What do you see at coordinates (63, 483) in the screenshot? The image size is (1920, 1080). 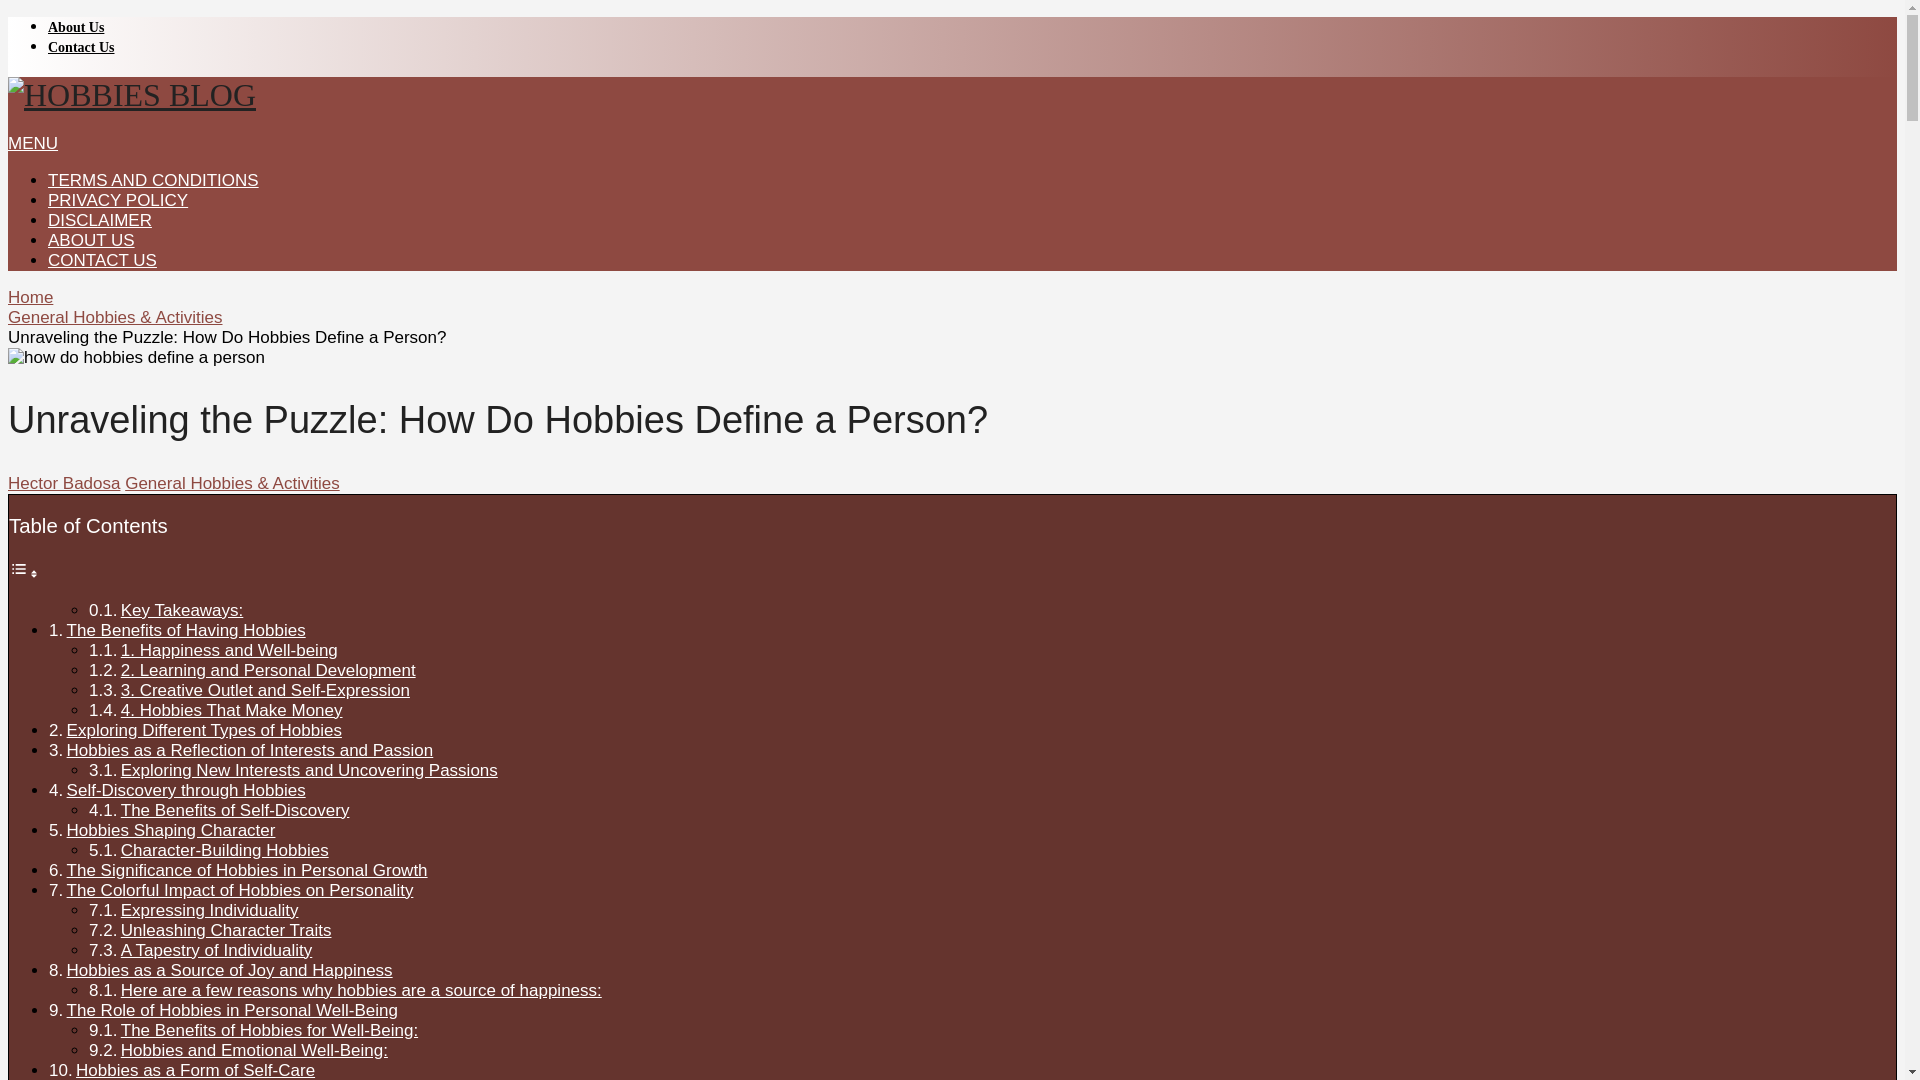 I see `Hector Badosa` at bounding box center [63, 483].